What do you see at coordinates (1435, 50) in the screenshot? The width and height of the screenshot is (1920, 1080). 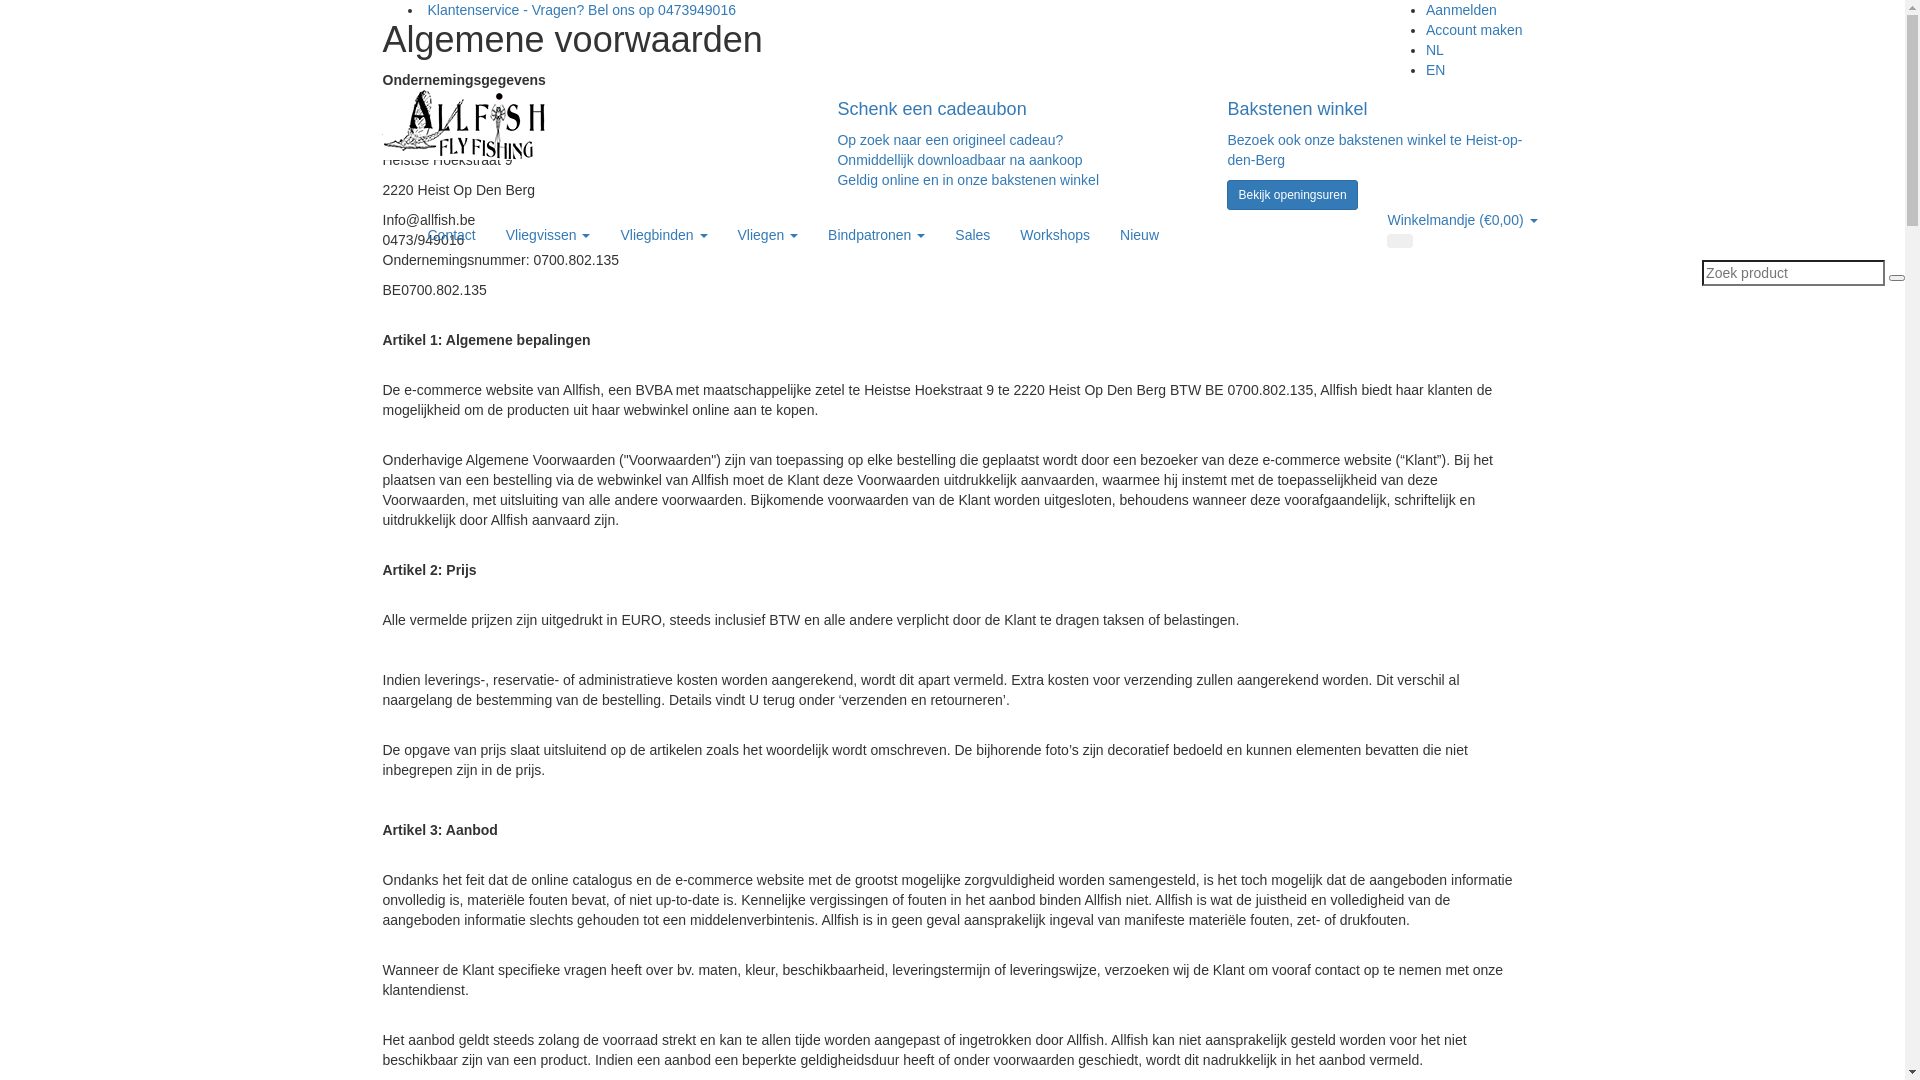 I see `NL` at bounding box center [1435, 50].